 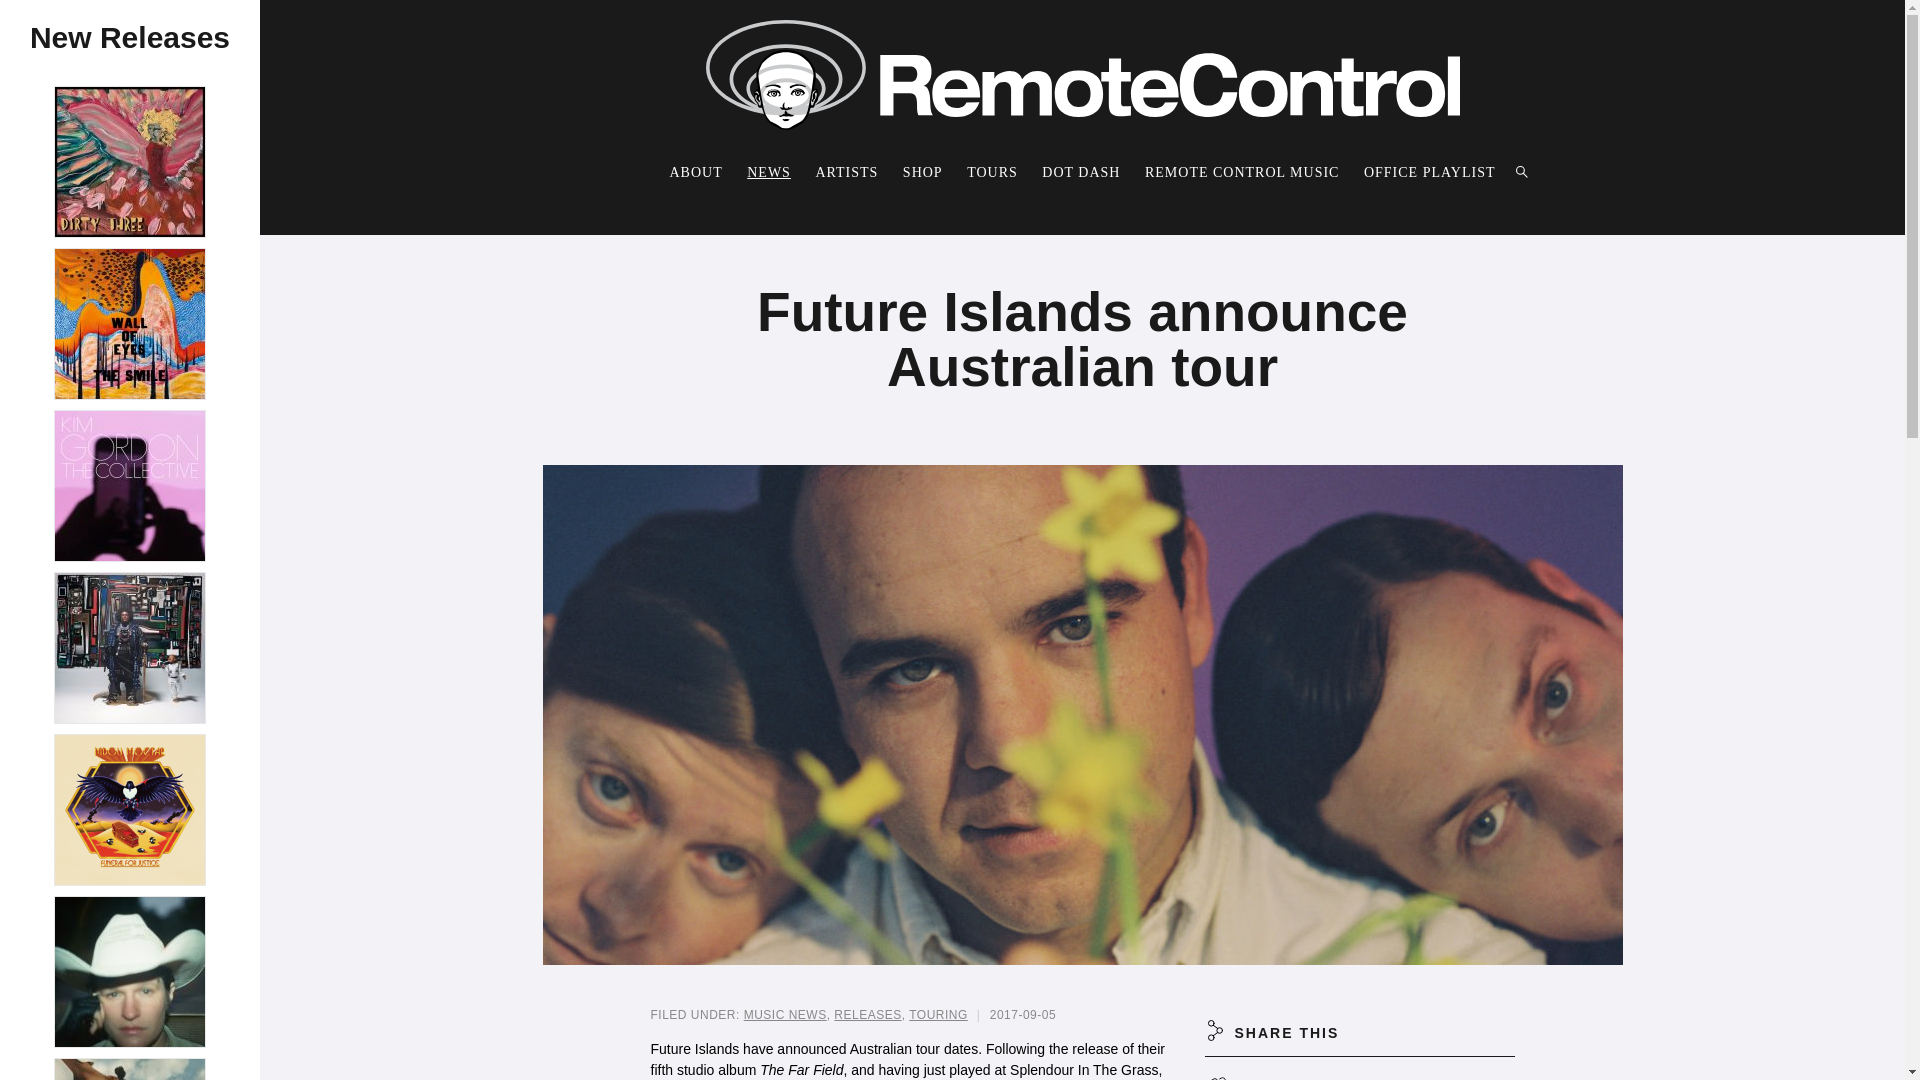 I want to click on ARTIST WEBSITE, so click(x=1358, y=1068).